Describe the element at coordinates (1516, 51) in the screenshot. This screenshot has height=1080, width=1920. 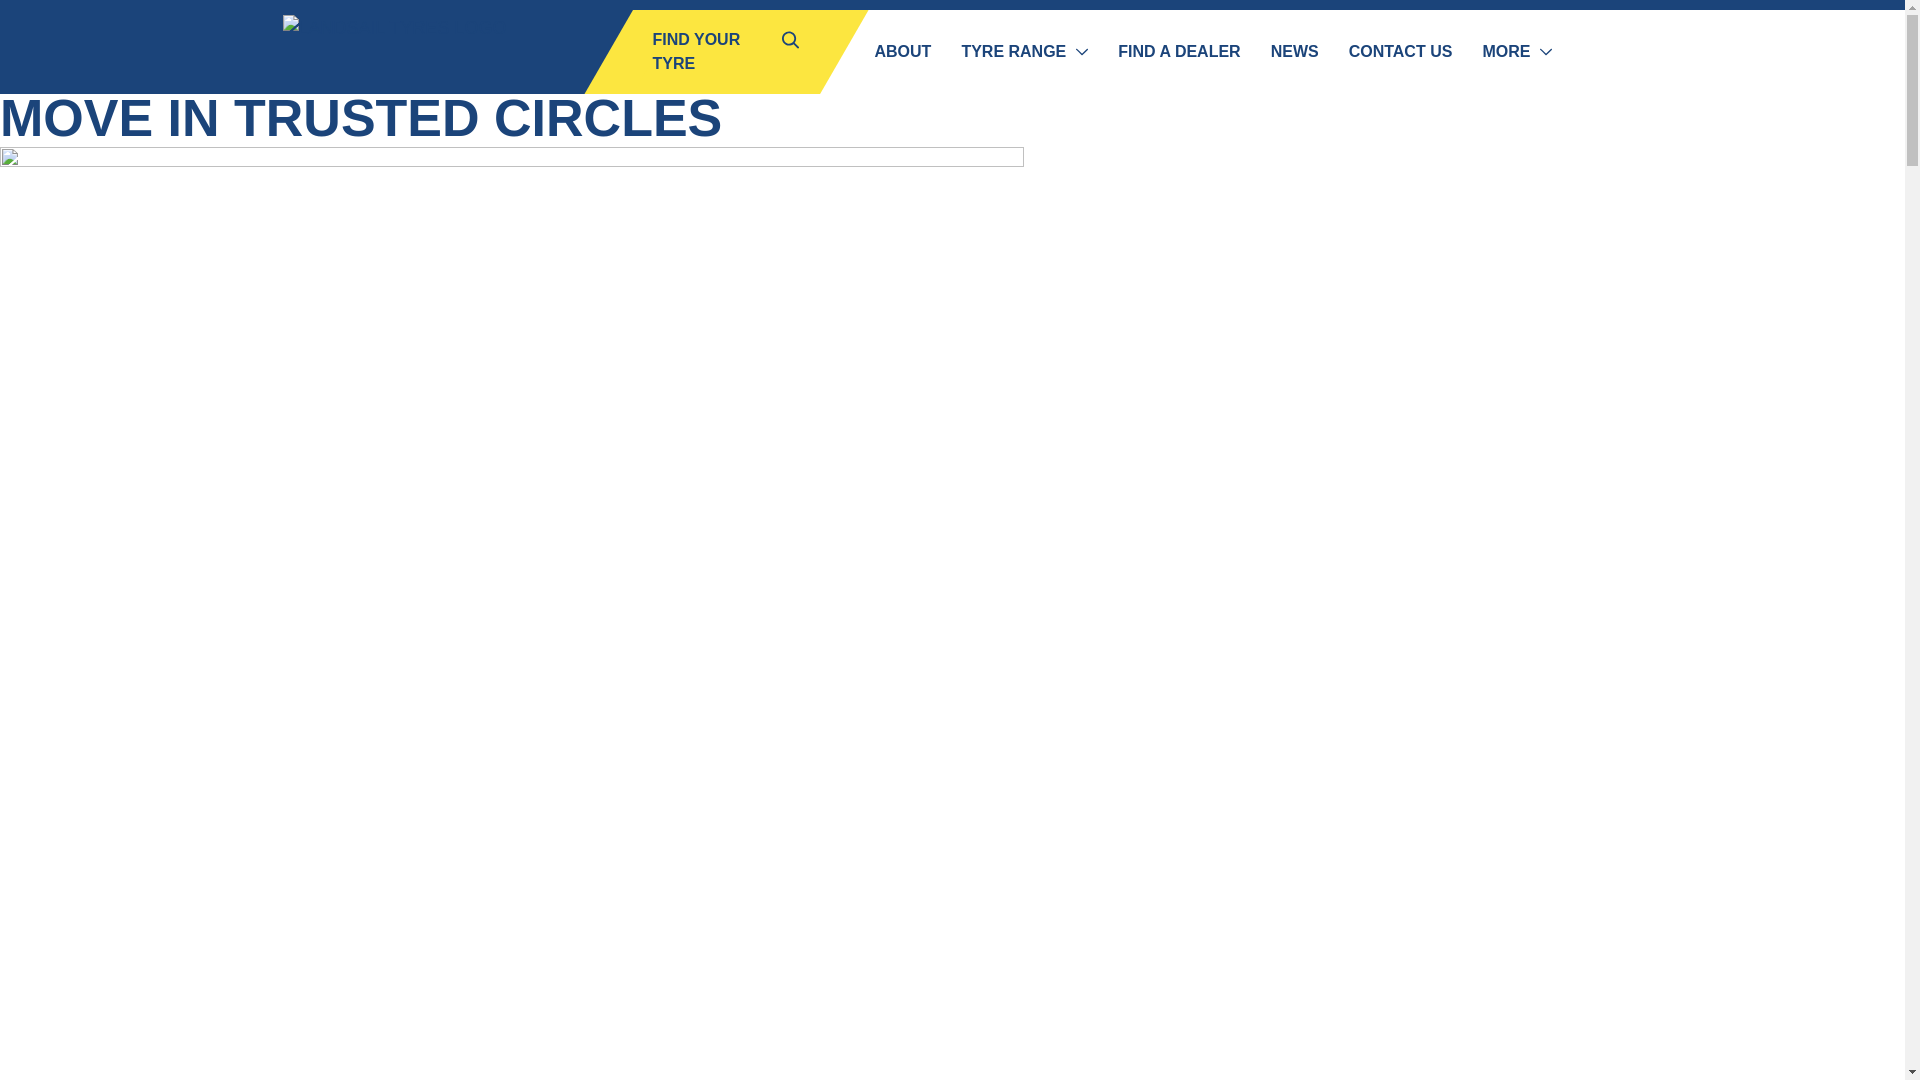
I see `MORE` at that location.